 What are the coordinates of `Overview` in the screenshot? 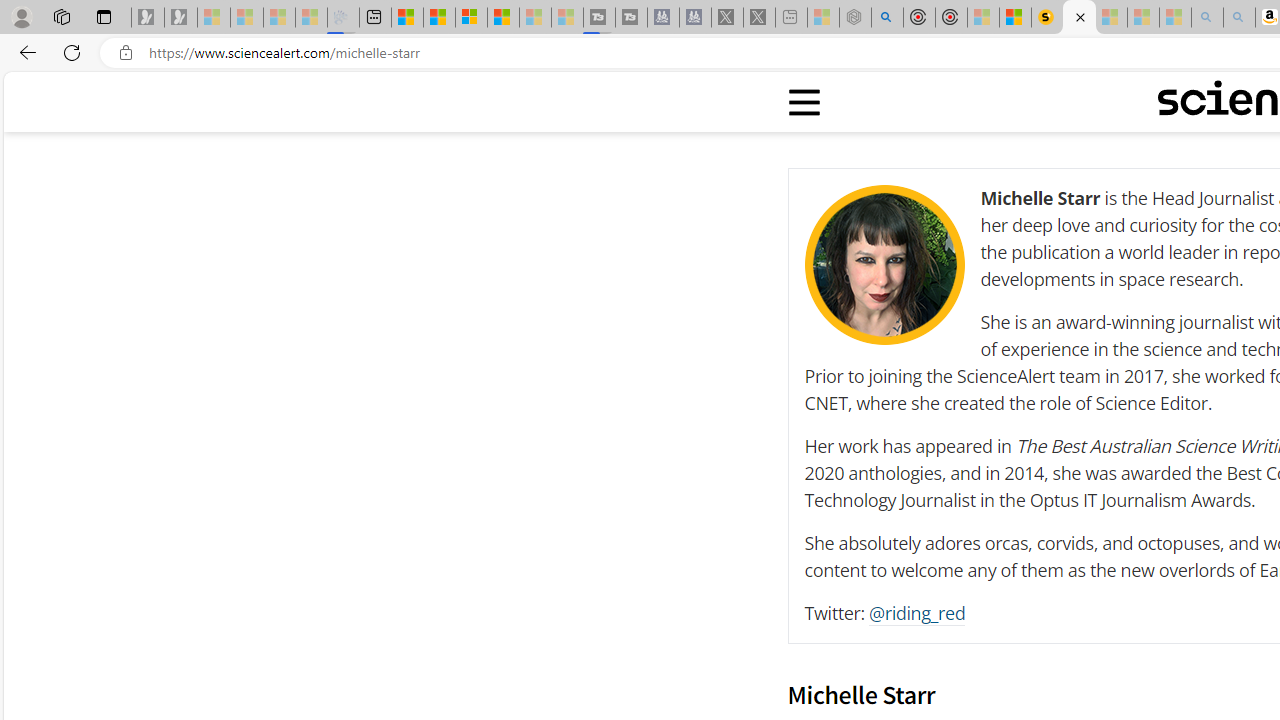 It's located at (471, 18).